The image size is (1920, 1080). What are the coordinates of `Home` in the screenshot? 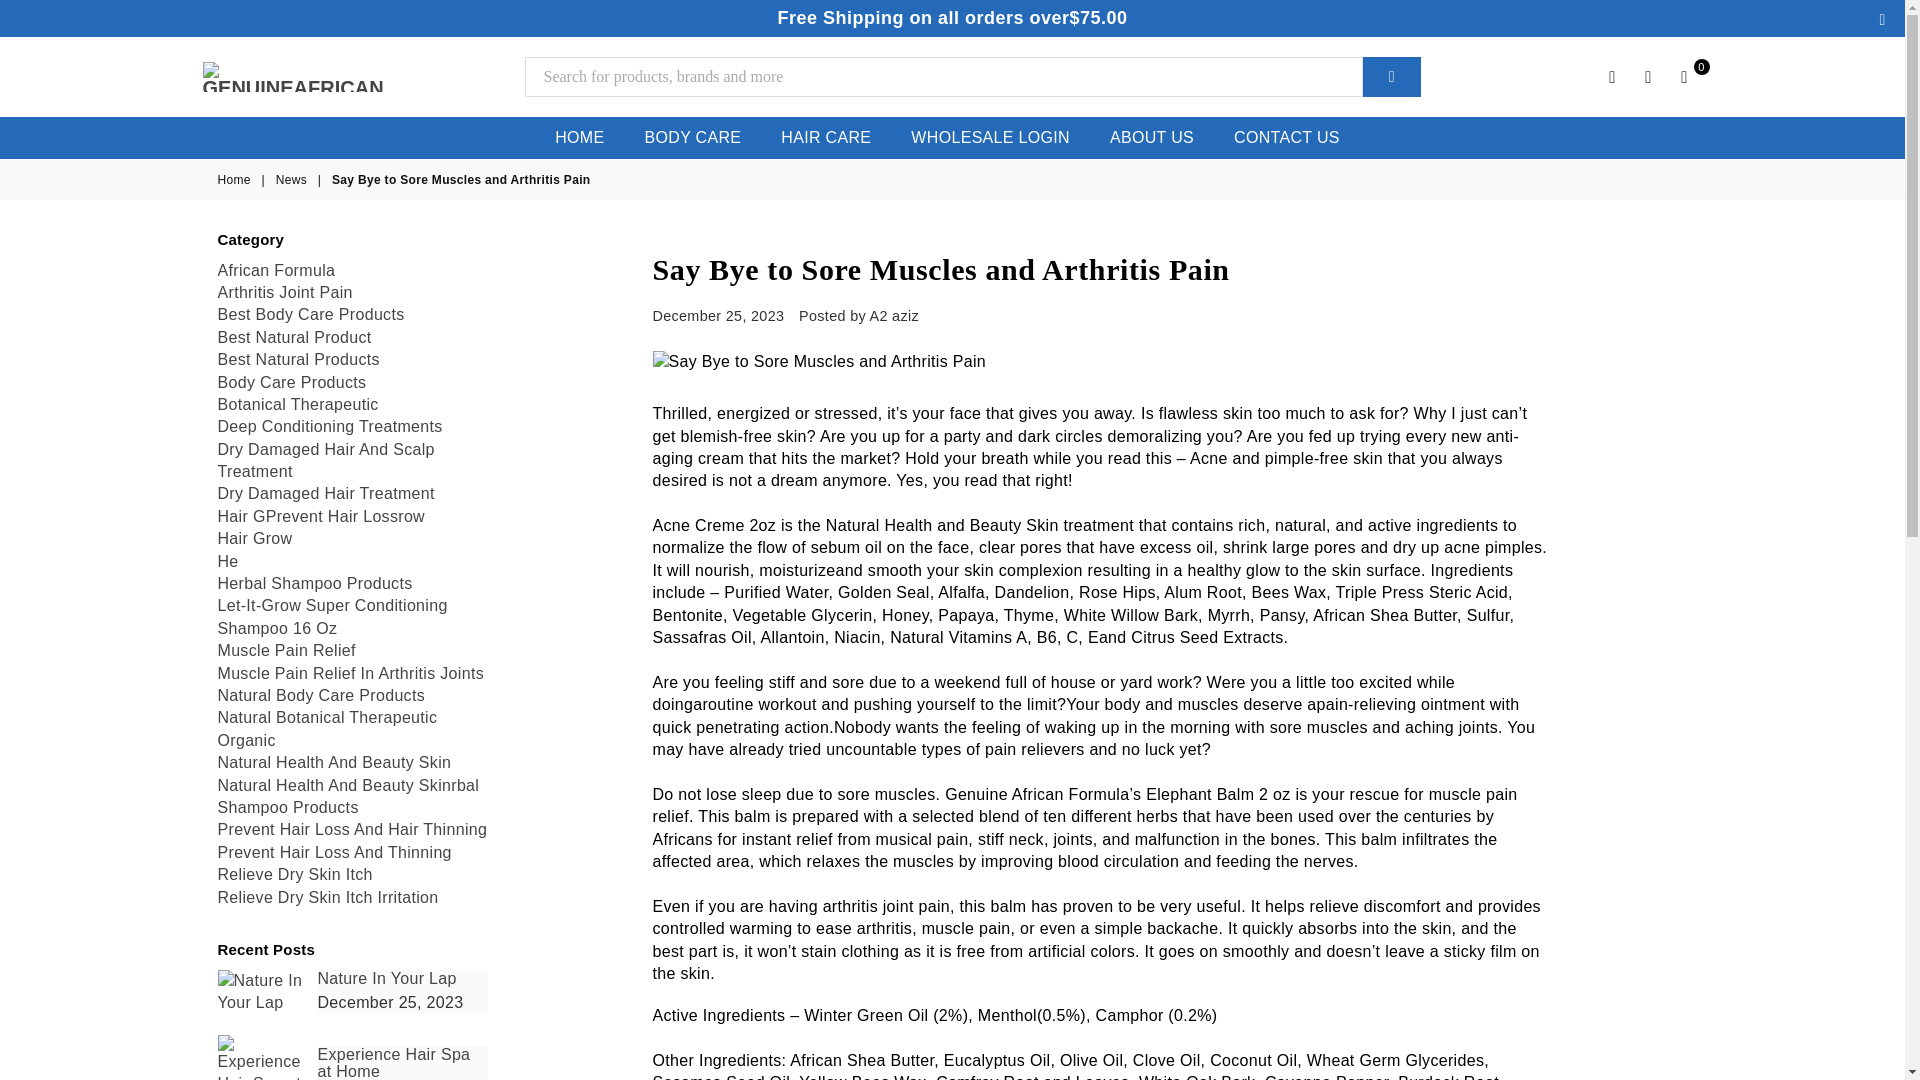 It's located at (236, 180).